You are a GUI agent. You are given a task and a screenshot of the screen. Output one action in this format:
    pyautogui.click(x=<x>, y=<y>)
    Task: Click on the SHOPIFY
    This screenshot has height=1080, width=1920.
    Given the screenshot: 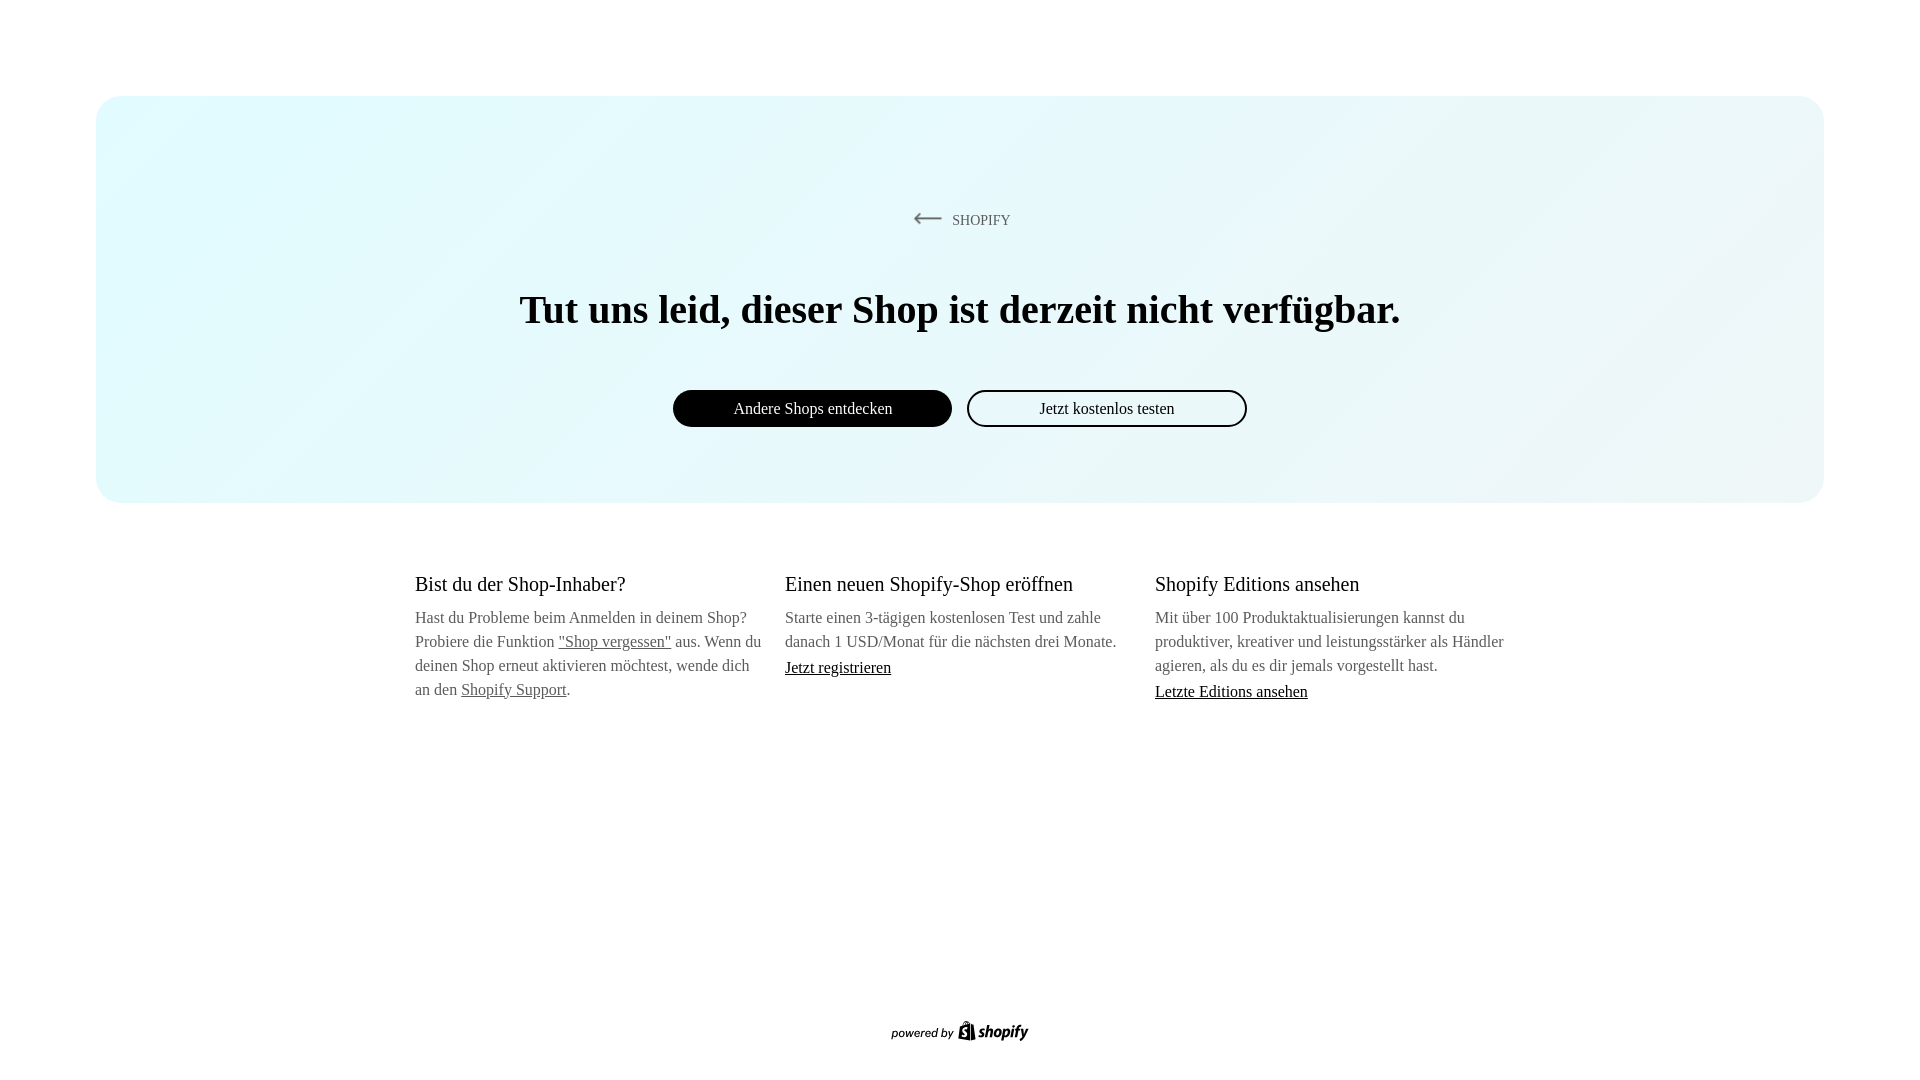 What is the action you would take?
    pyautogui.click(x=958, y=219)
    